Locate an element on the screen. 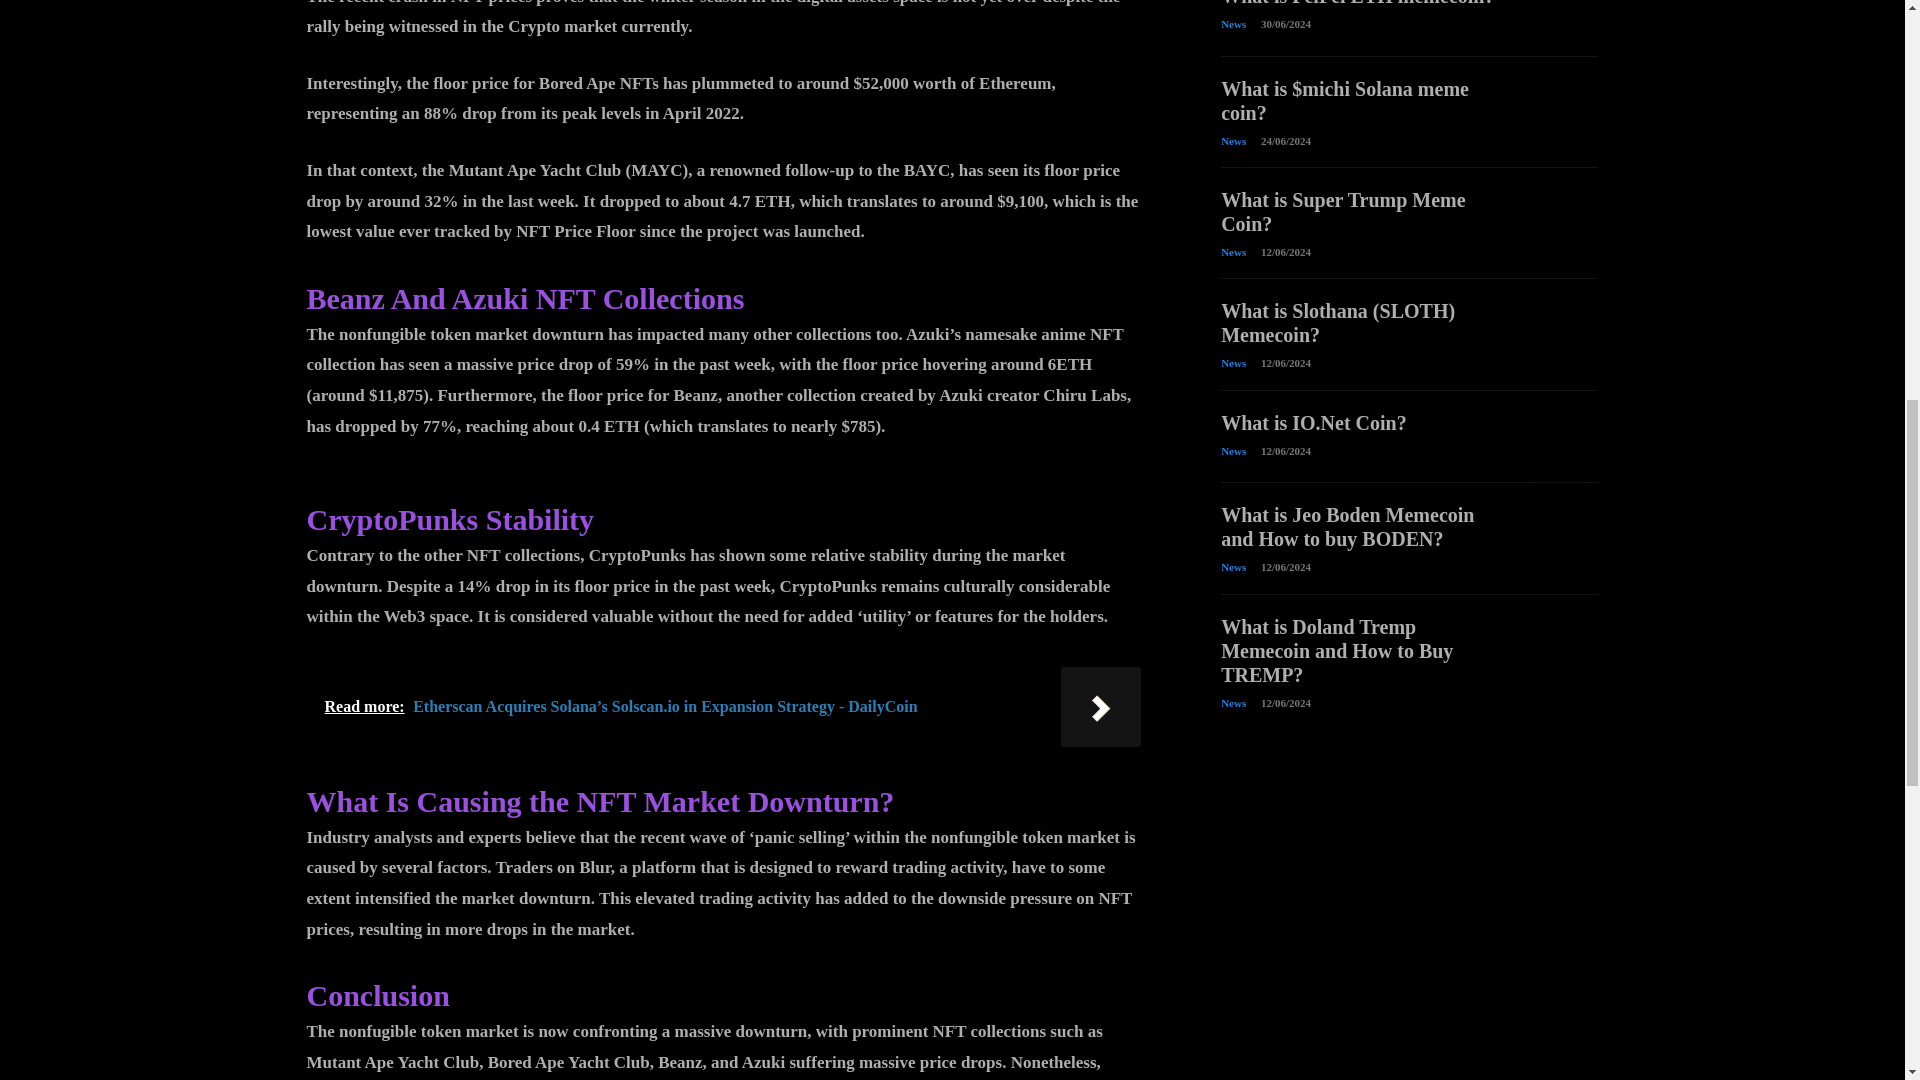 The height and width of the screenshot is (1080, 1920). What is IO.Net Coin? is located at coordinates (1560, 438).